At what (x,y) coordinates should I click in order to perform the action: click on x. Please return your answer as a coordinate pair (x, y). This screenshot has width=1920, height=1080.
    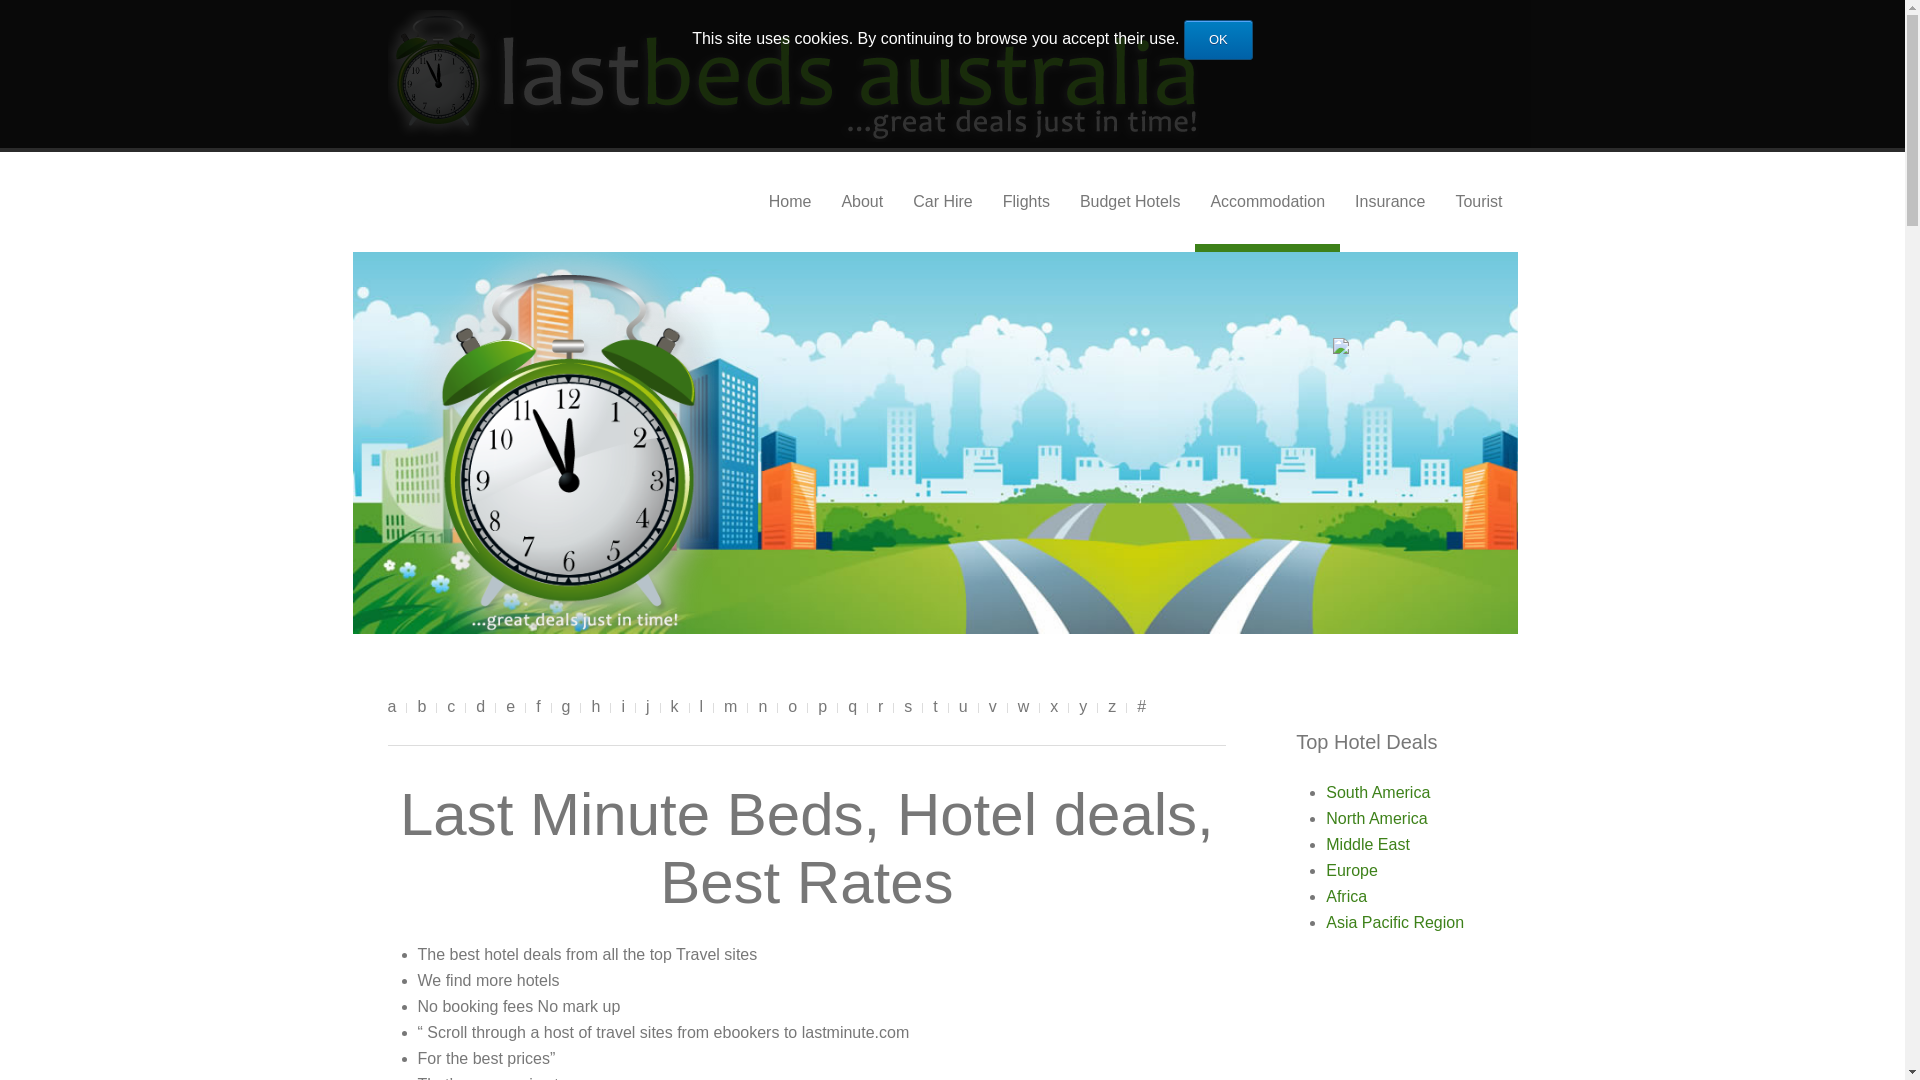
    Looking at the image, I should click on (1054, 707).